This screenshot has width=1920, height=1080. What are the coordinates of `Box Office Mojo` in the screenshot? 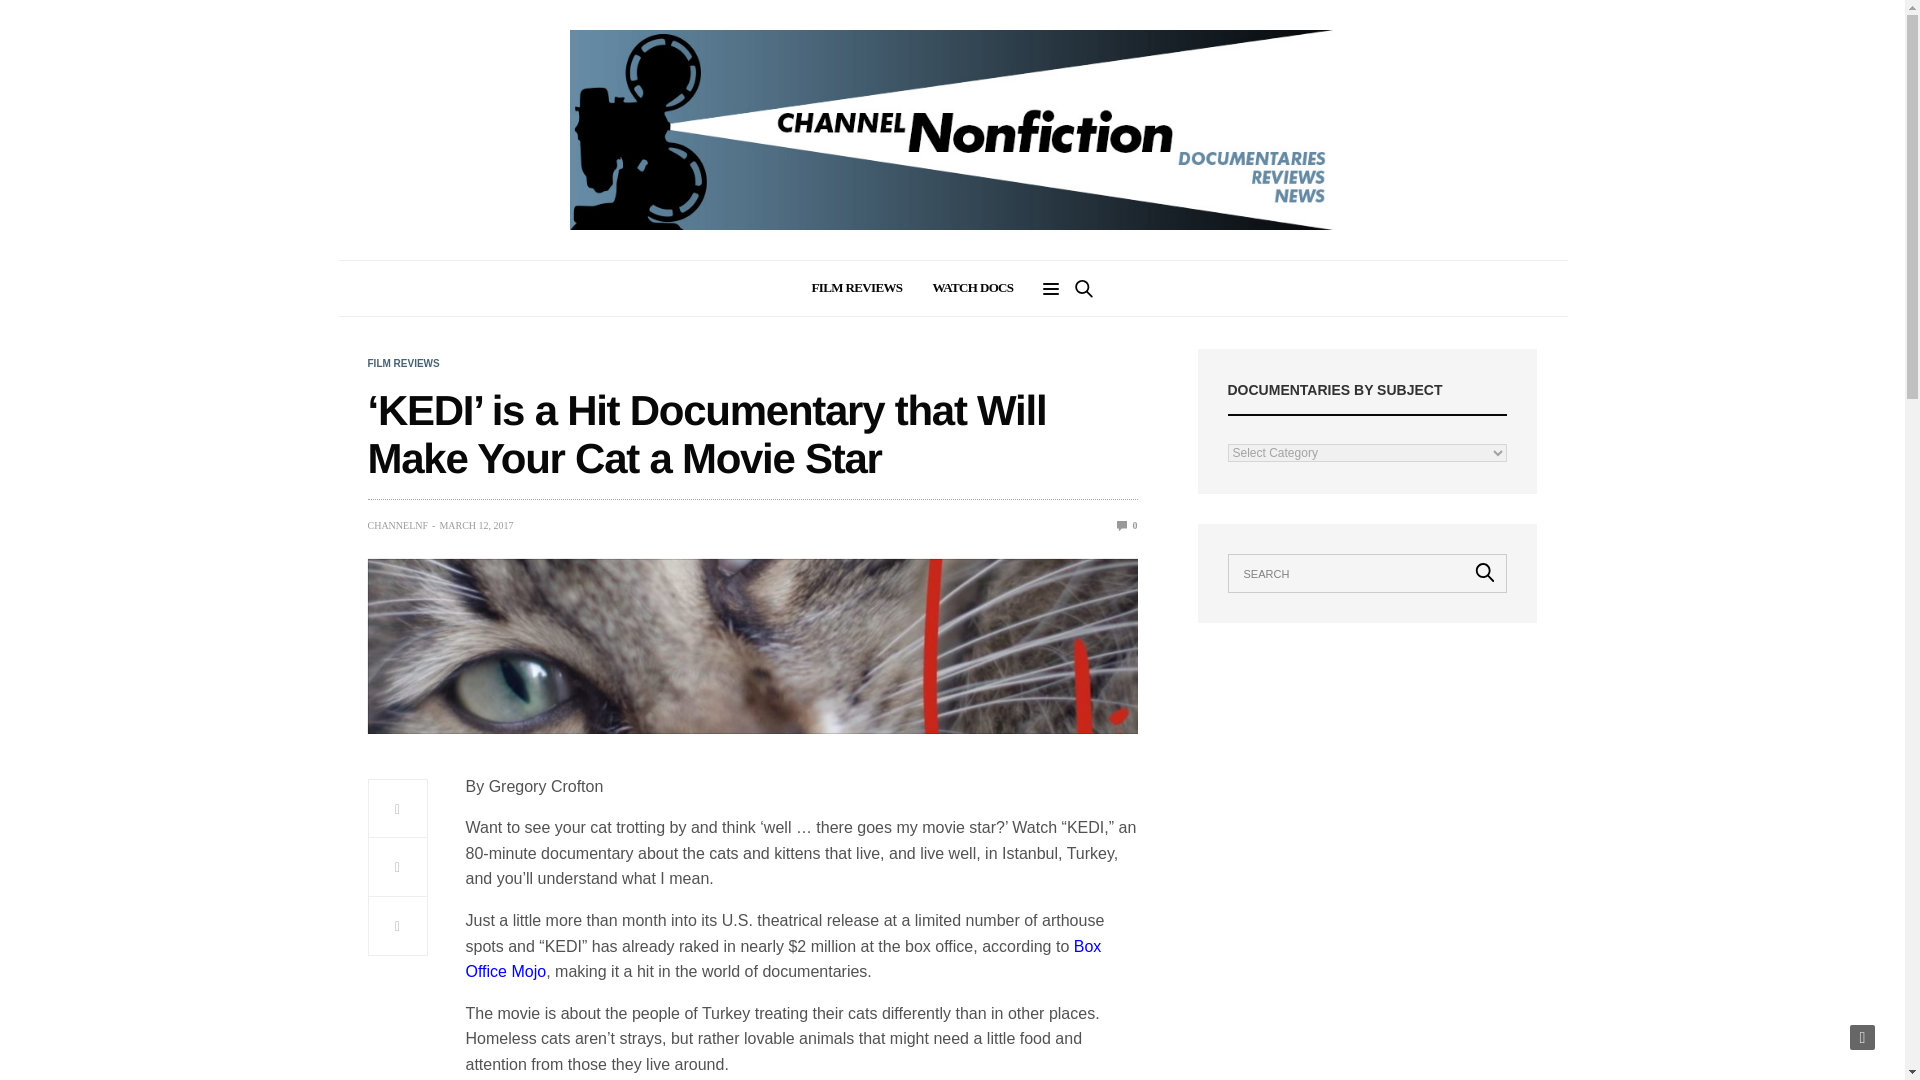 It's located at (784, 959).